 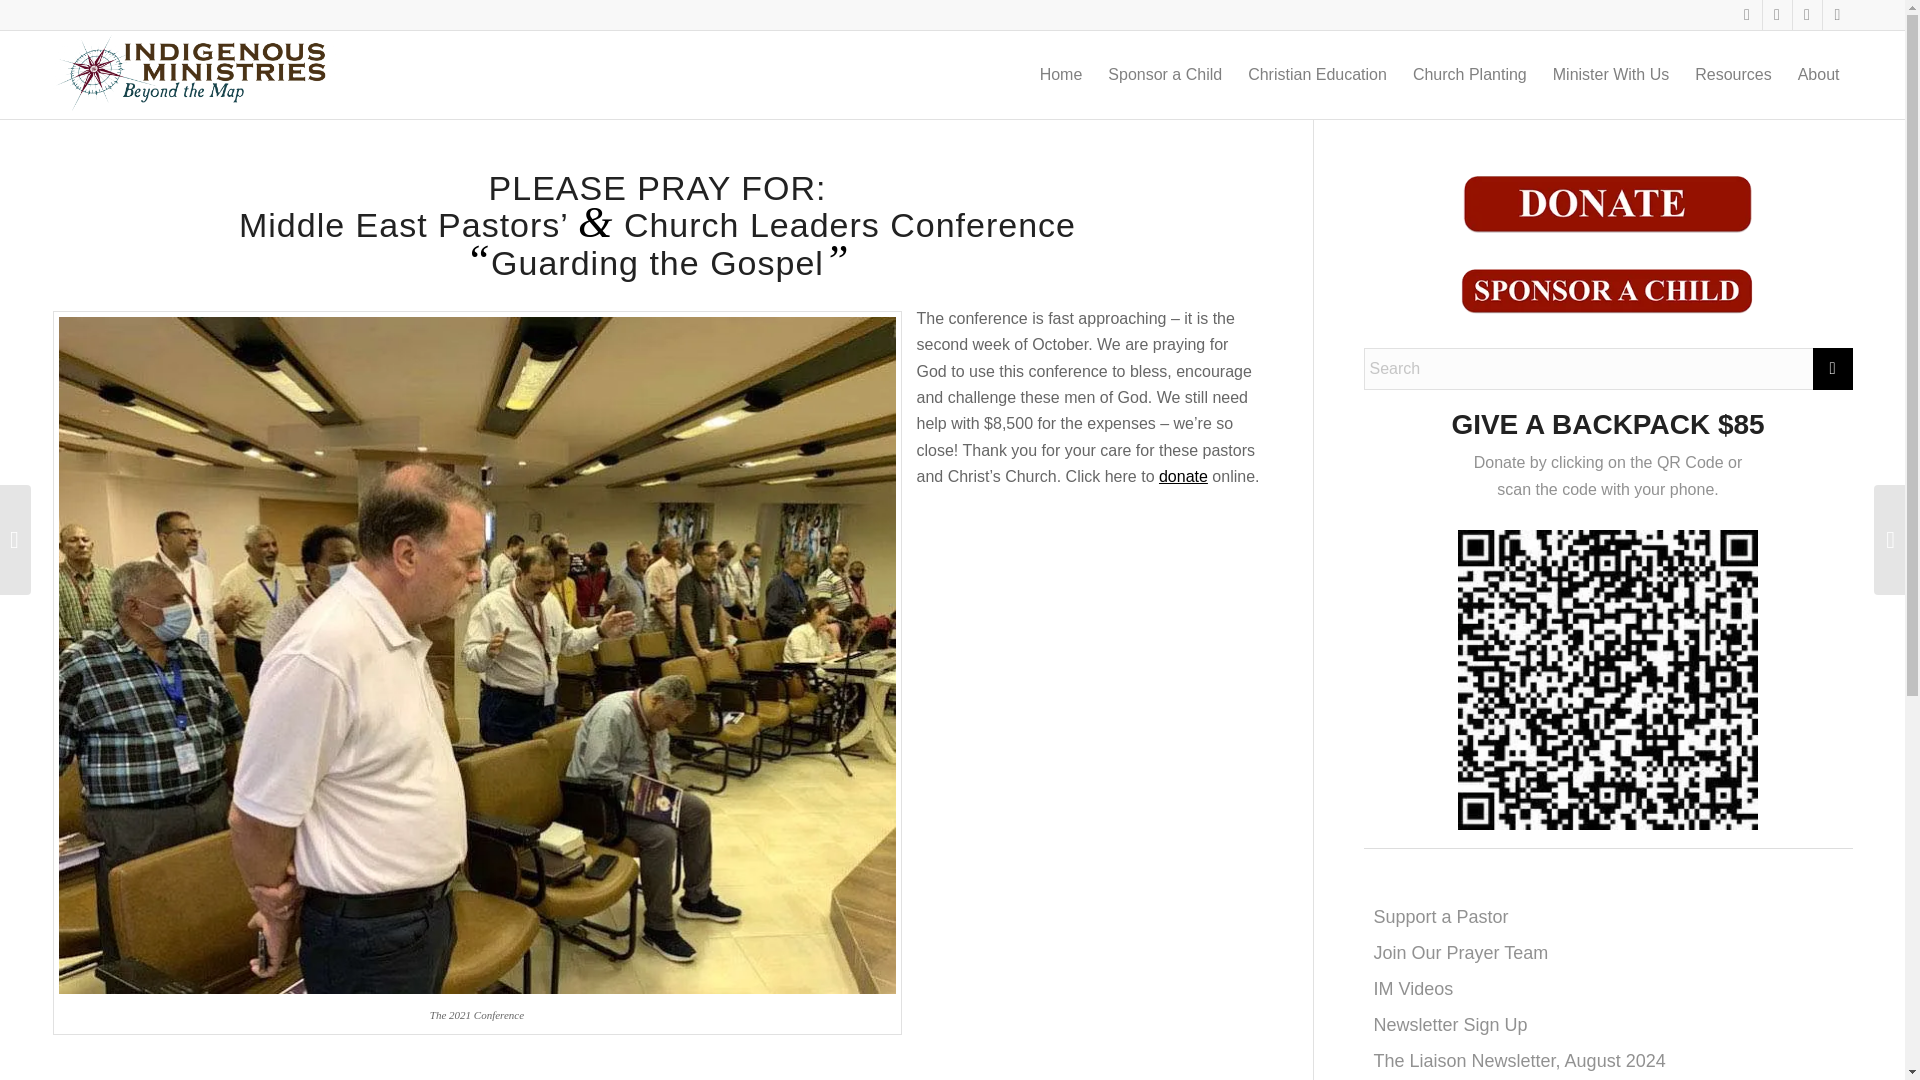 What do you see at coordinates (1183, 476) in the screenshot?
I see `donate` at bounding box center [1183, 476].